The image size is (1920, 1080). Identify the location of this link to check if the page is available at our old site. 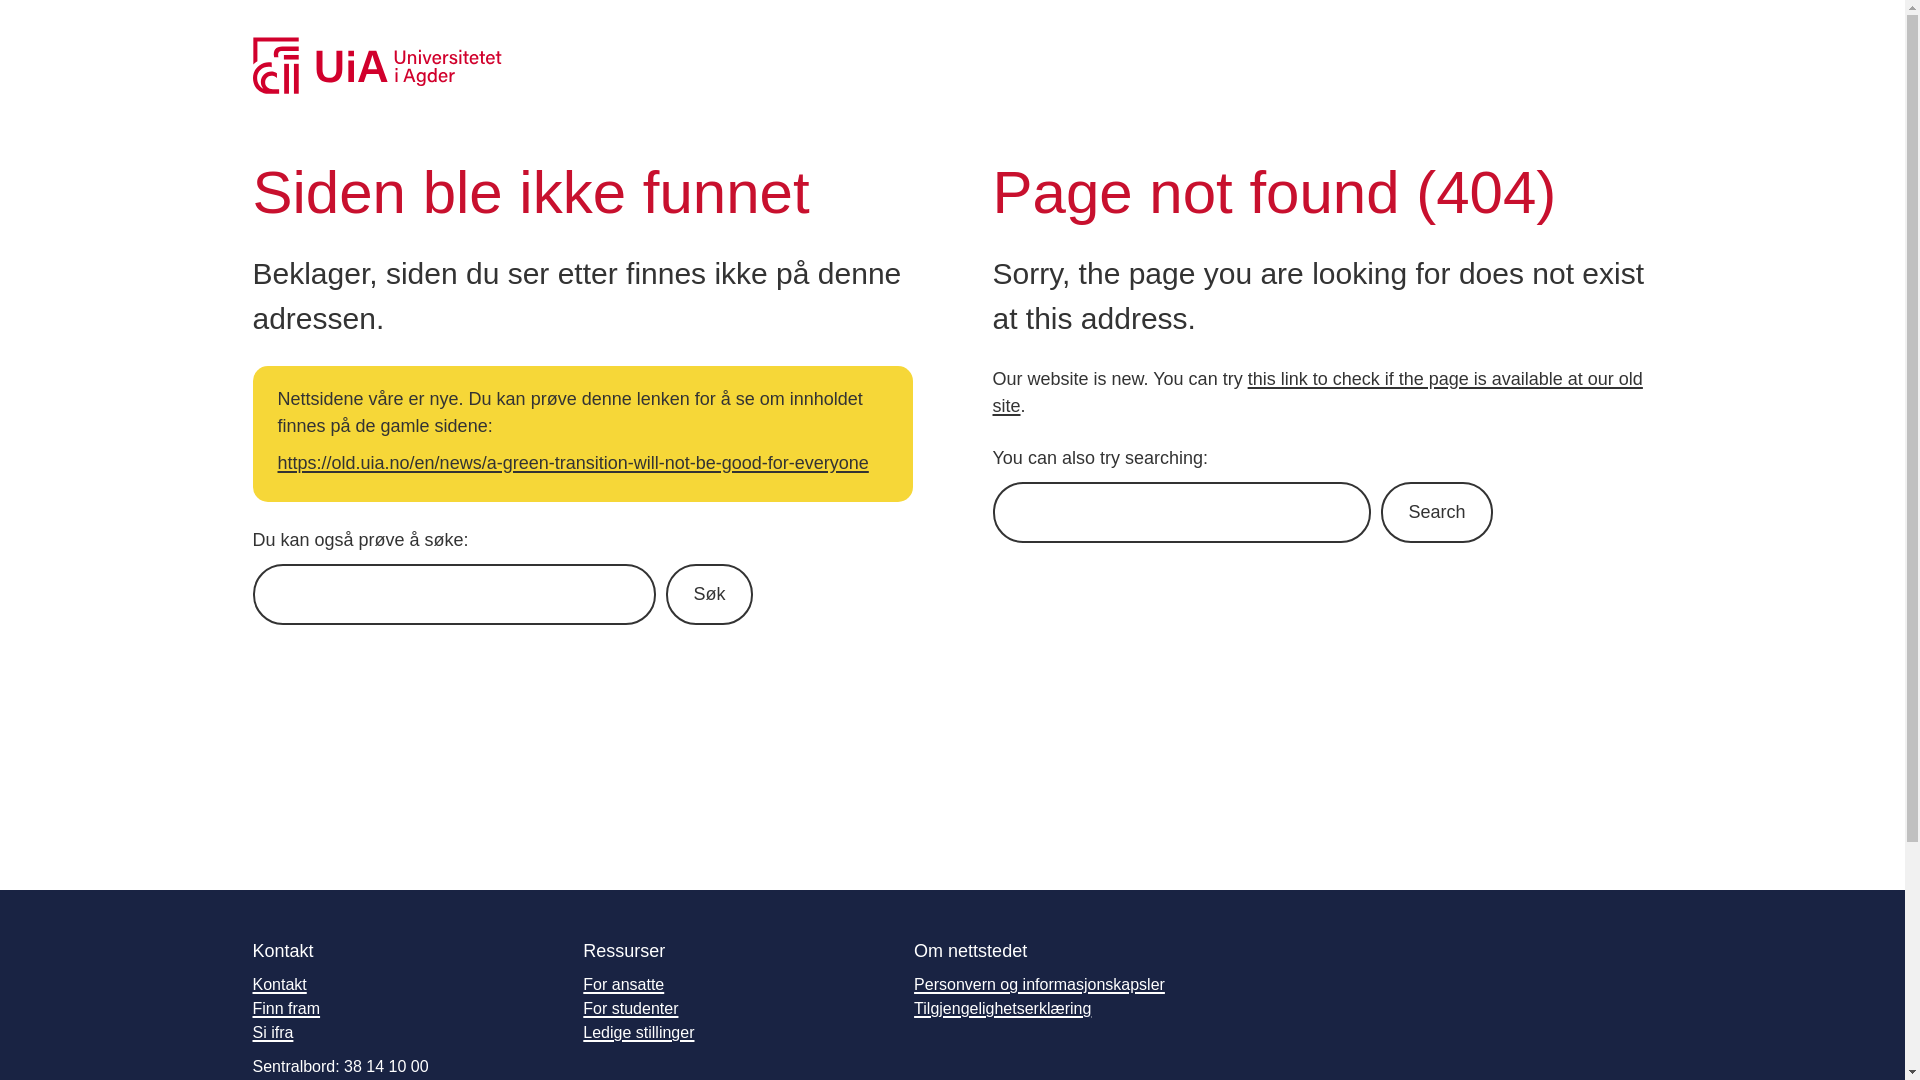
(1316, 392).